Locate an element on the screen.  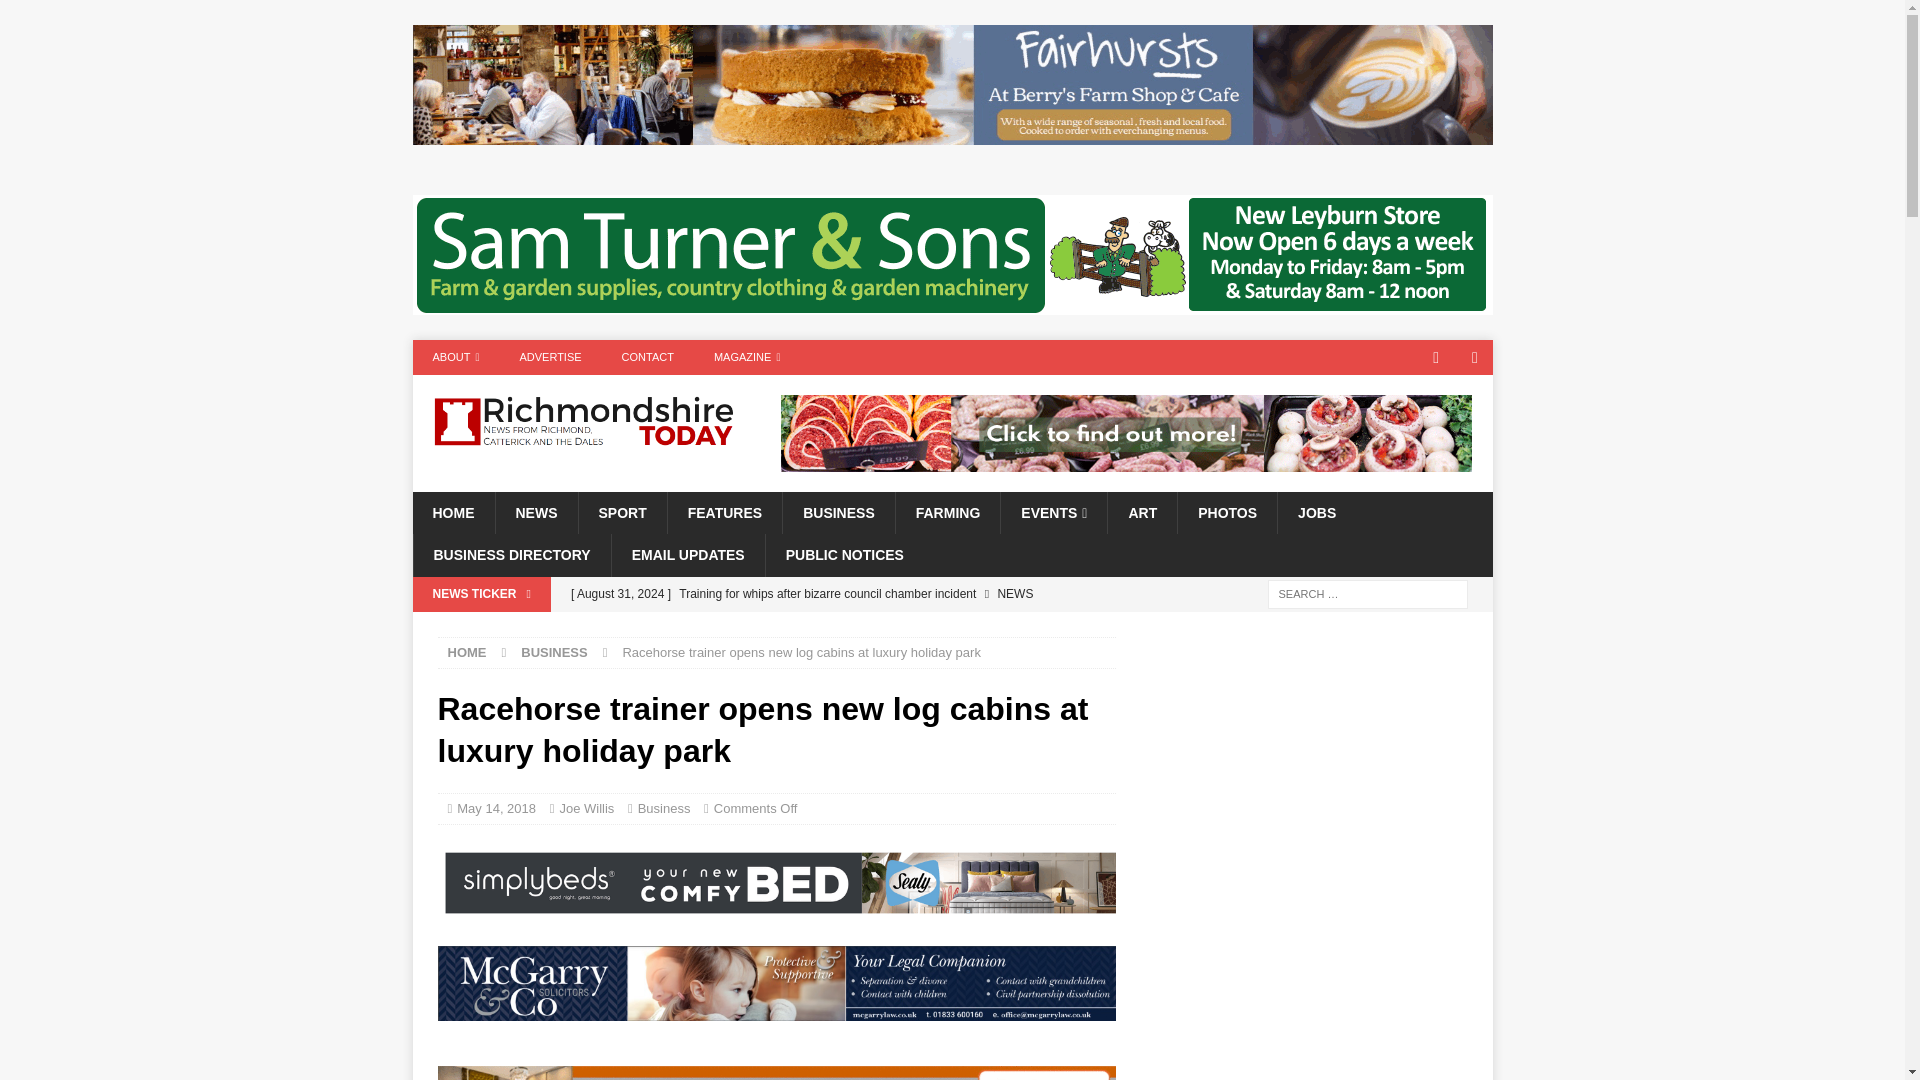
PHOTOS is located at coordinates (1226, 512).